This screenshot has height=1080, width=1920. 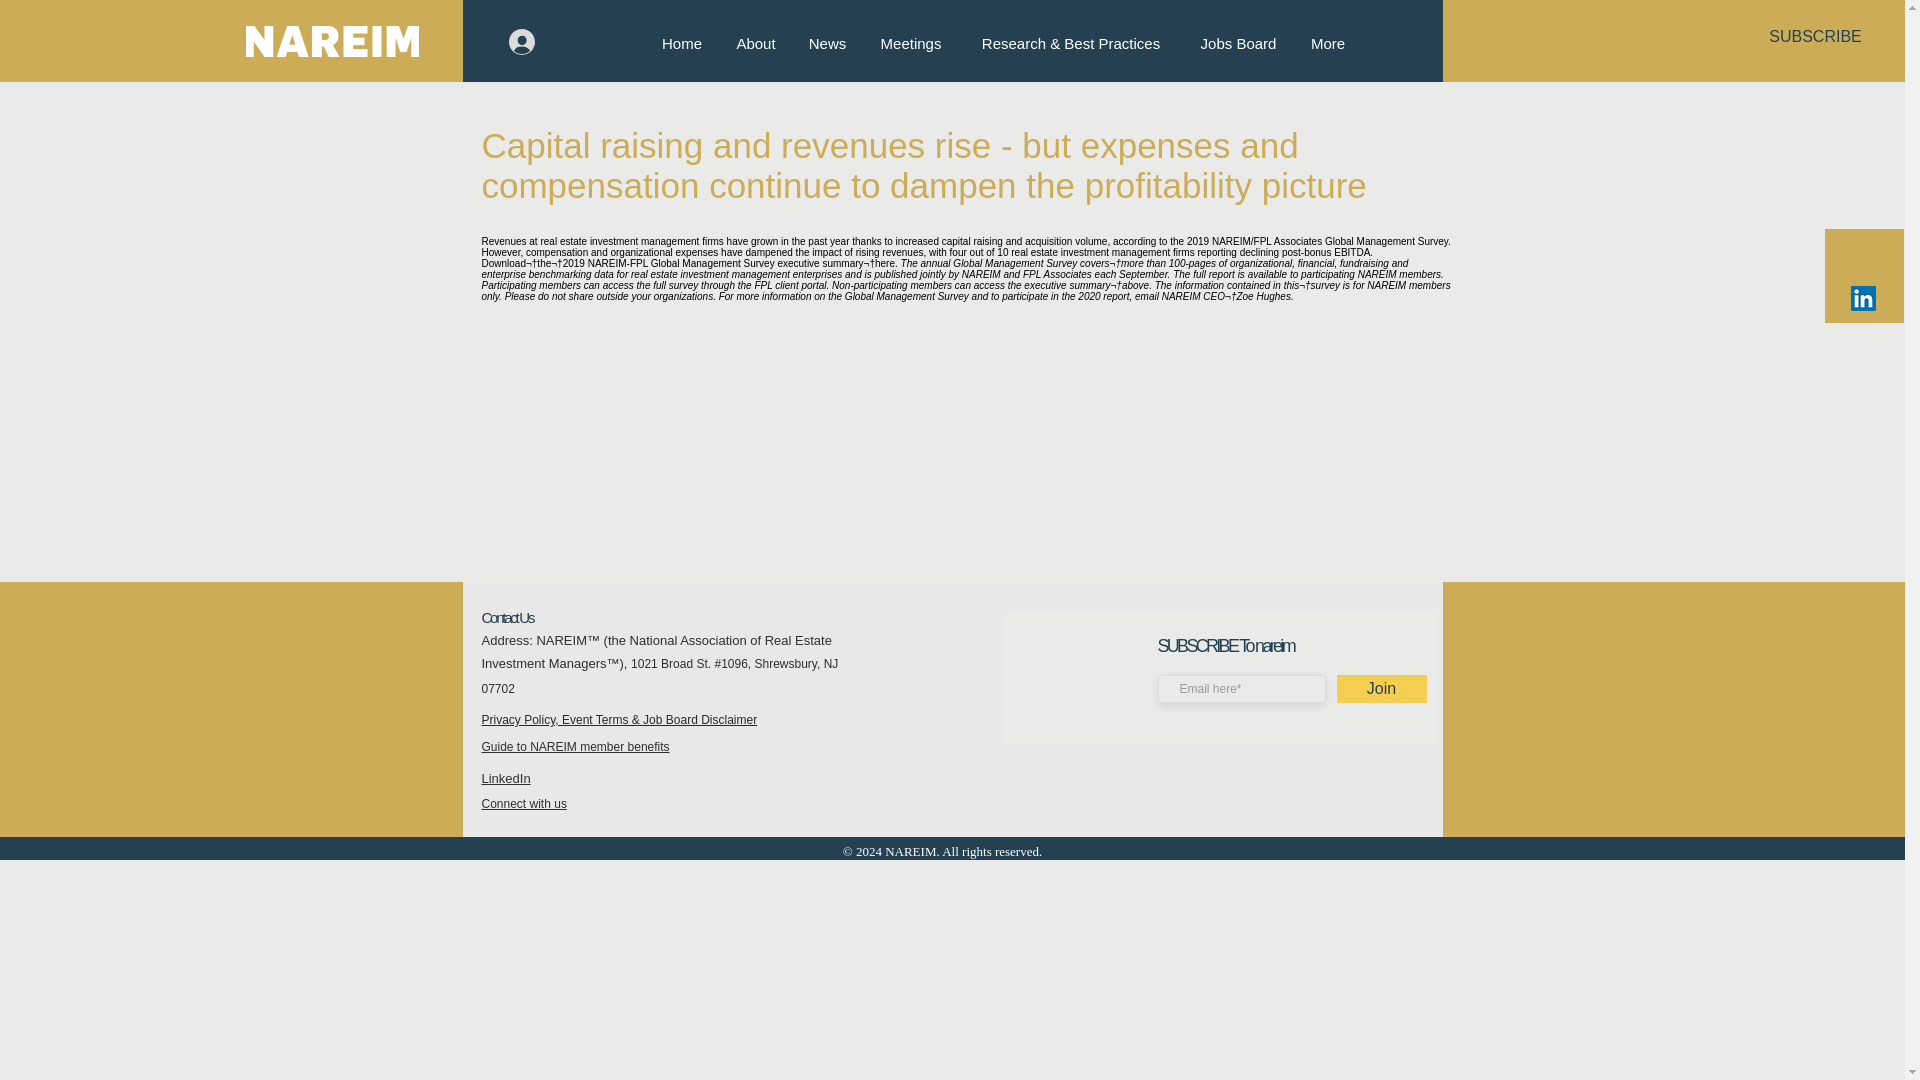 What do you see at coordinates (1238, 43) in the screenshot?
I see `Jobs Board` at bounding box center [1238, 43].